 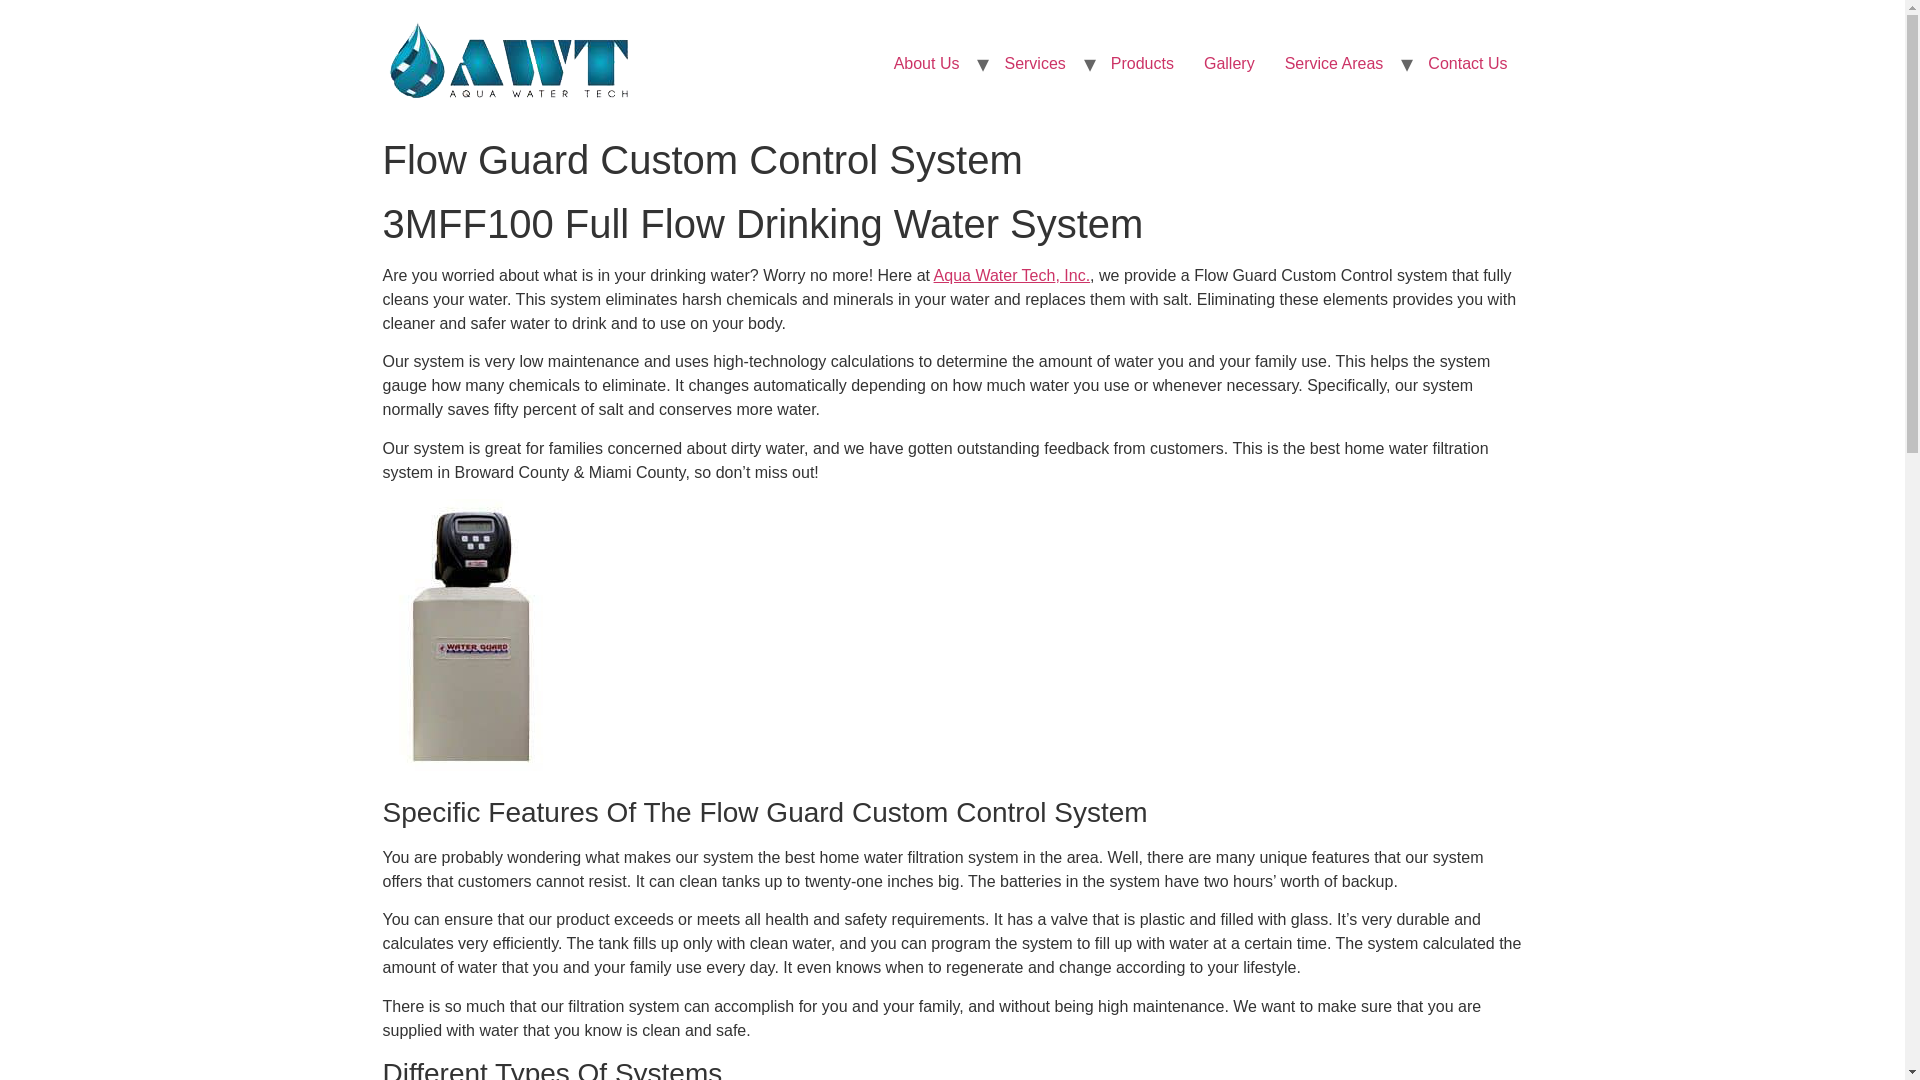 I want to click on Aqua Water Tech, so click(x=994, y=275).